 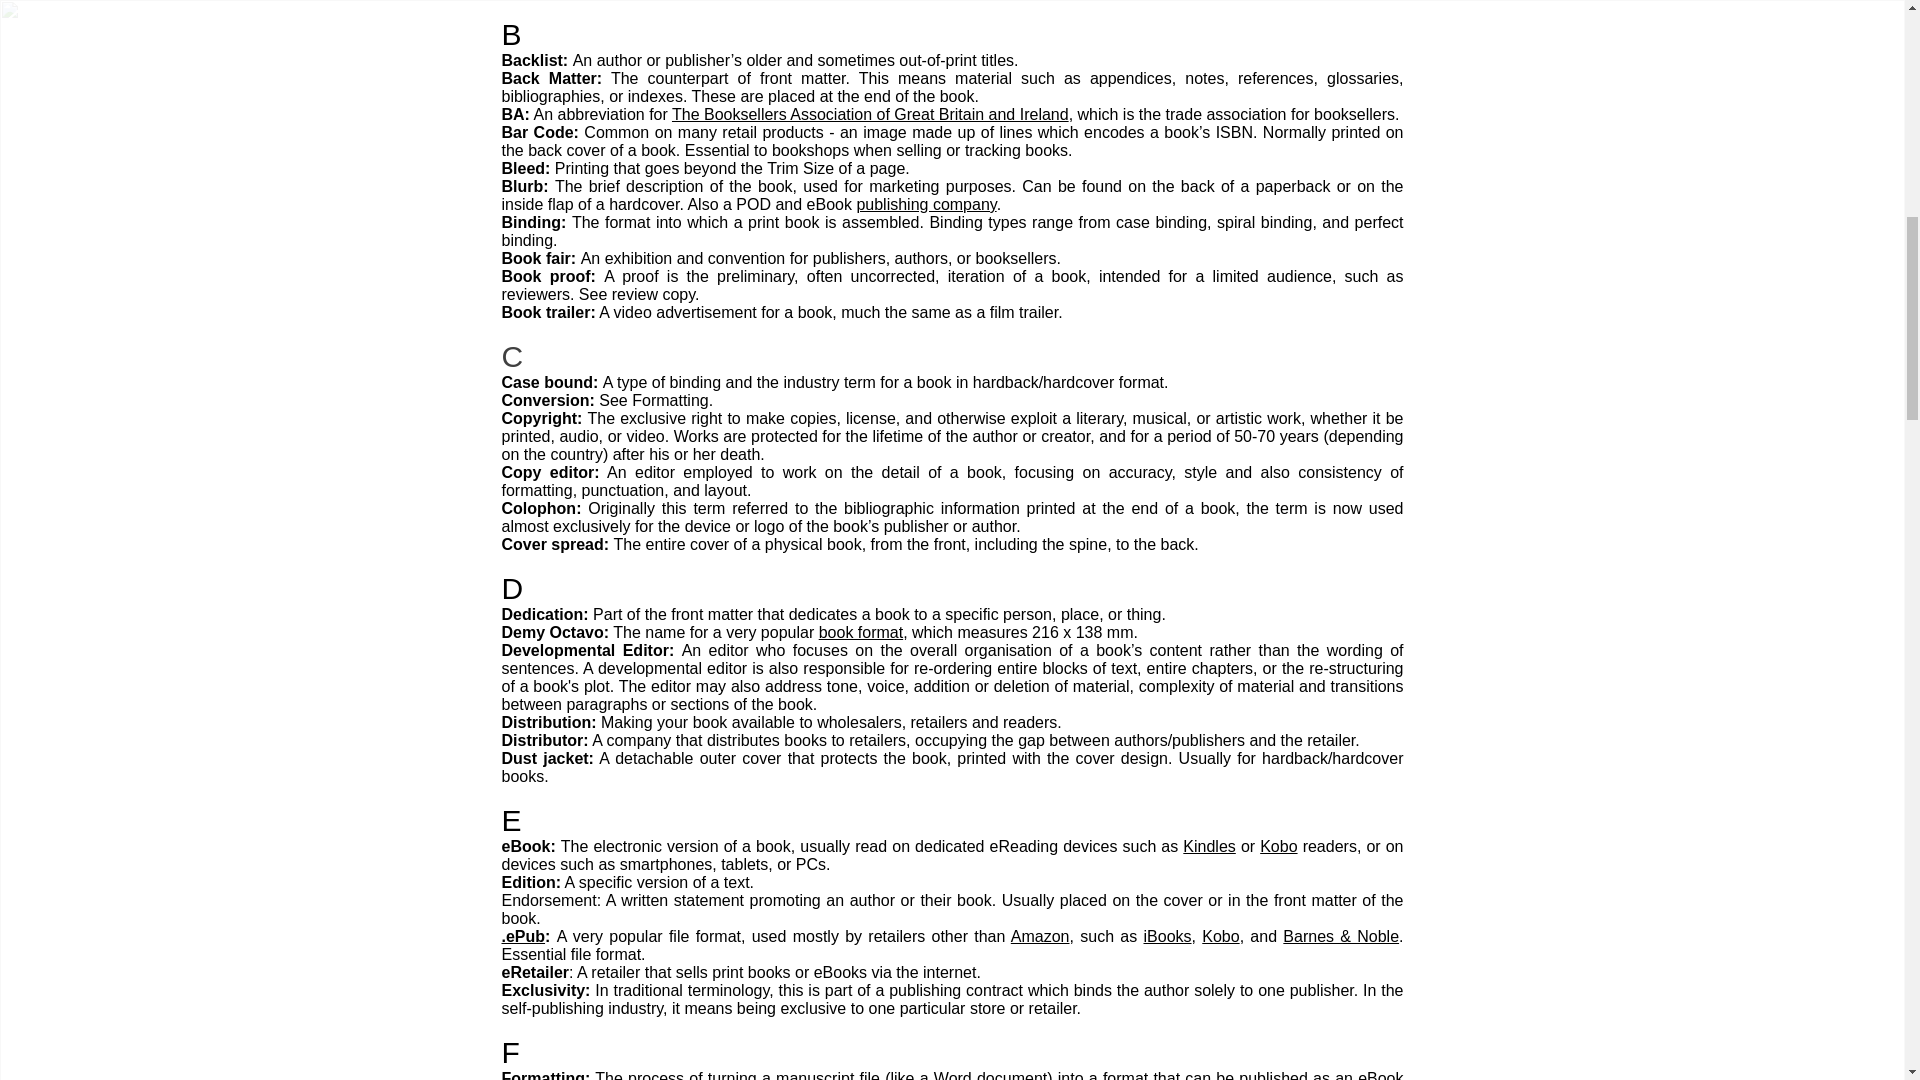 I want to click on book format, so click(x=860, y=632).